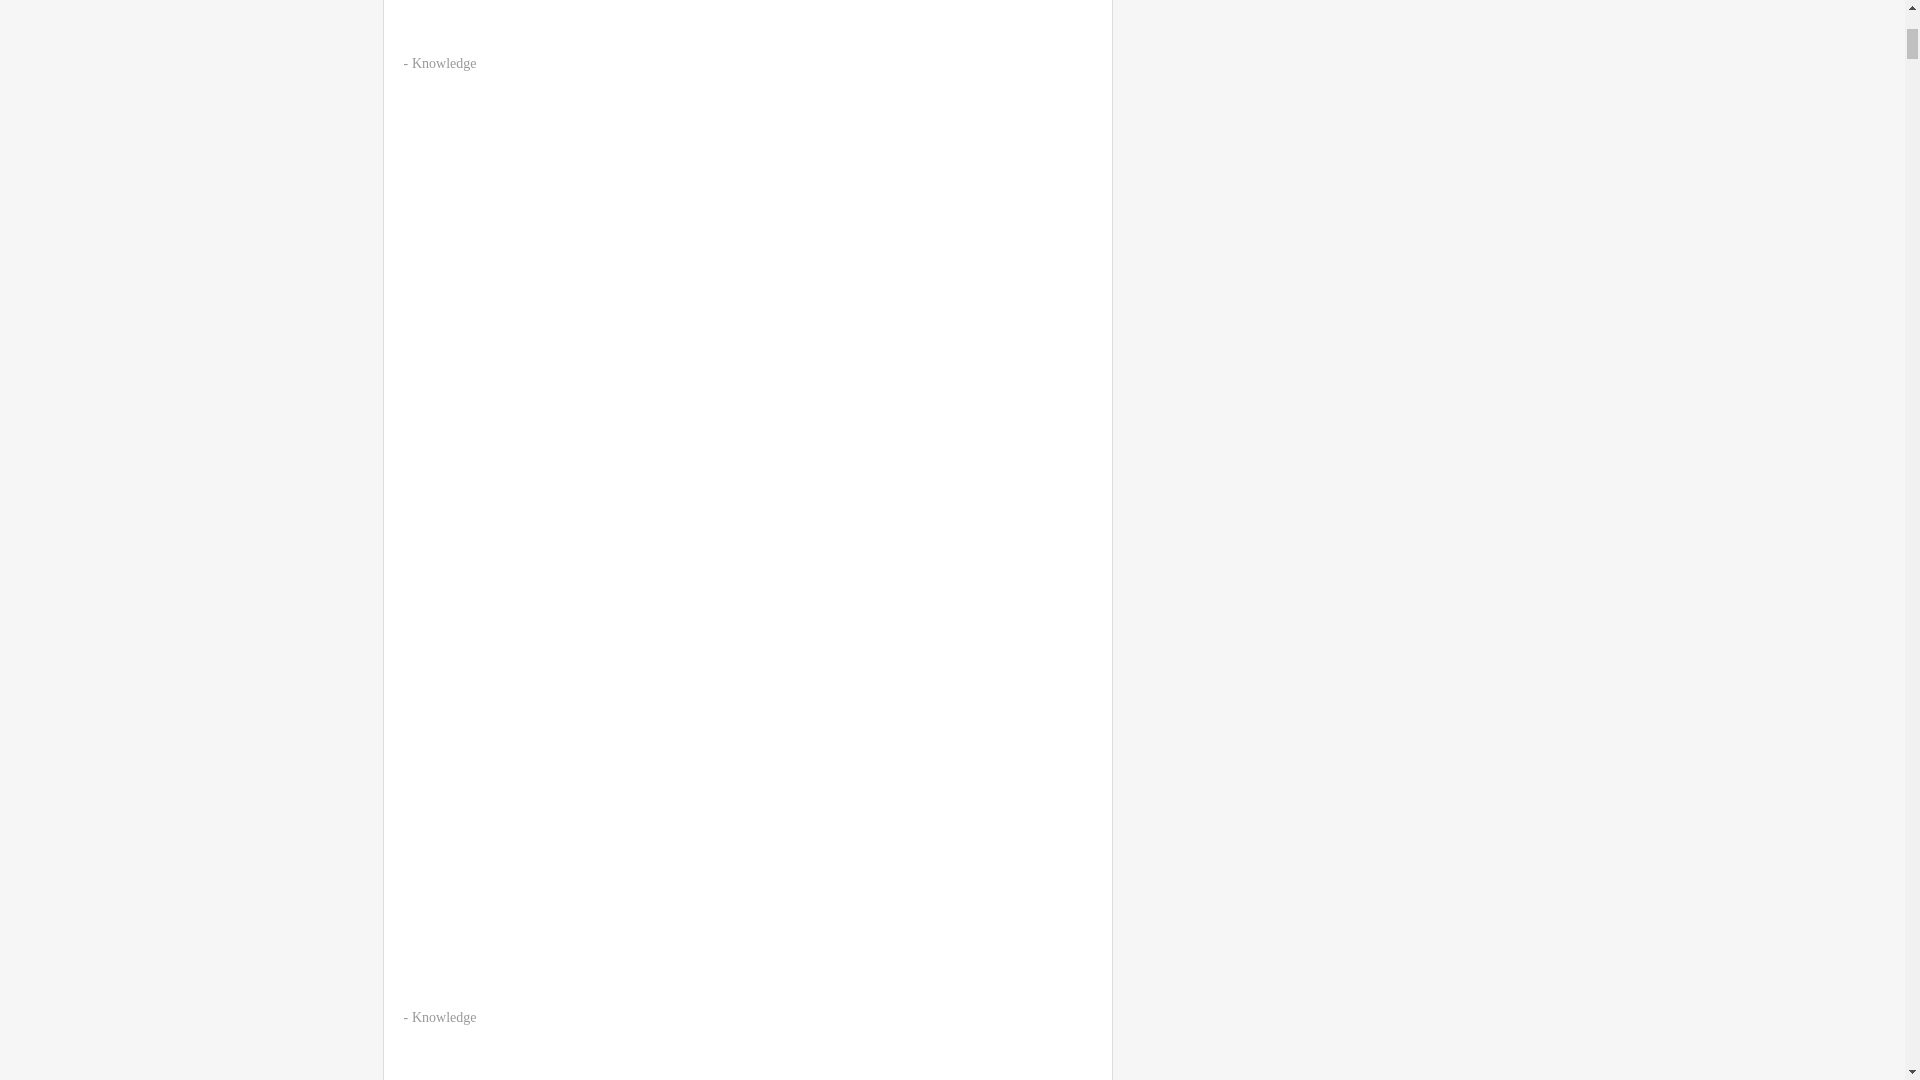 The height and width of the screenshot is (1080, 1920). I want to click on Knowledge, so click(444, 1016).